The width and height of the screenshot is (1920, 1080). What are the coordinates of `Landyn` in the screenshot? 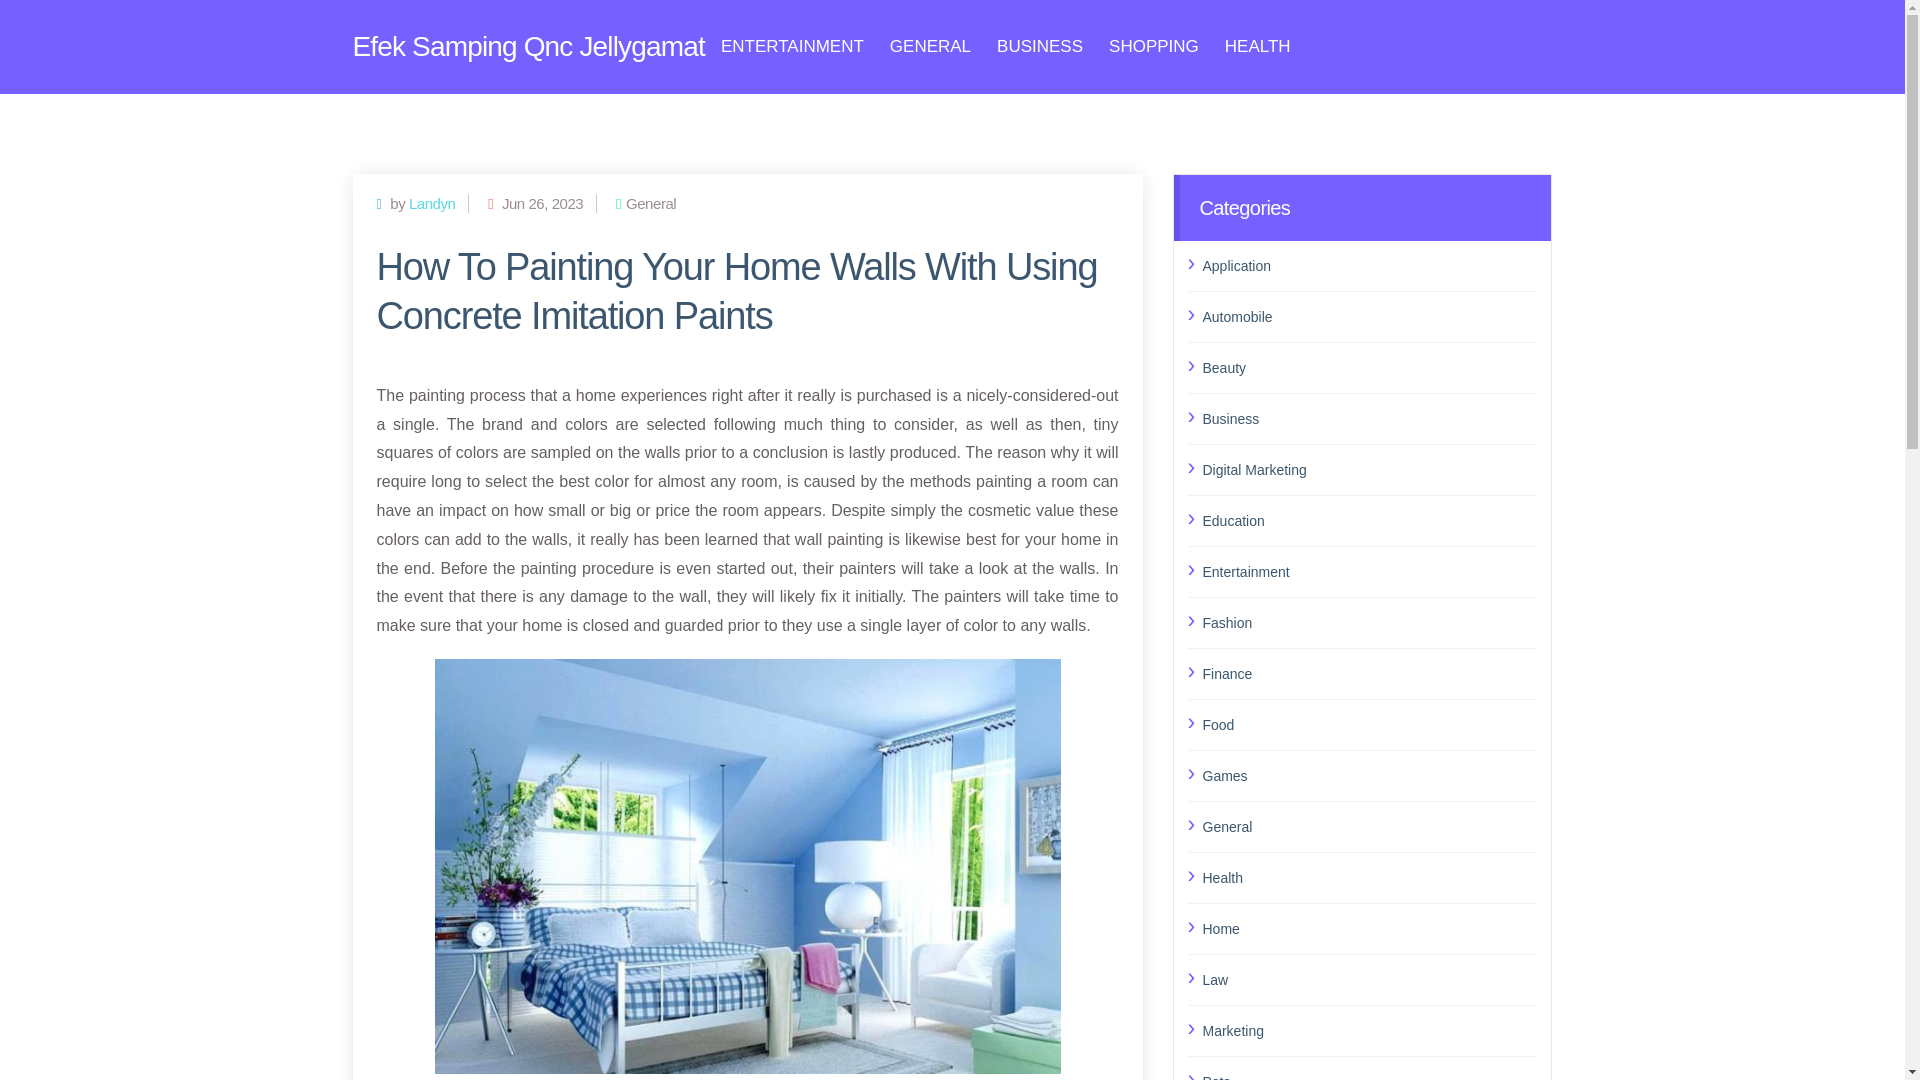 It's located at (432, 202).